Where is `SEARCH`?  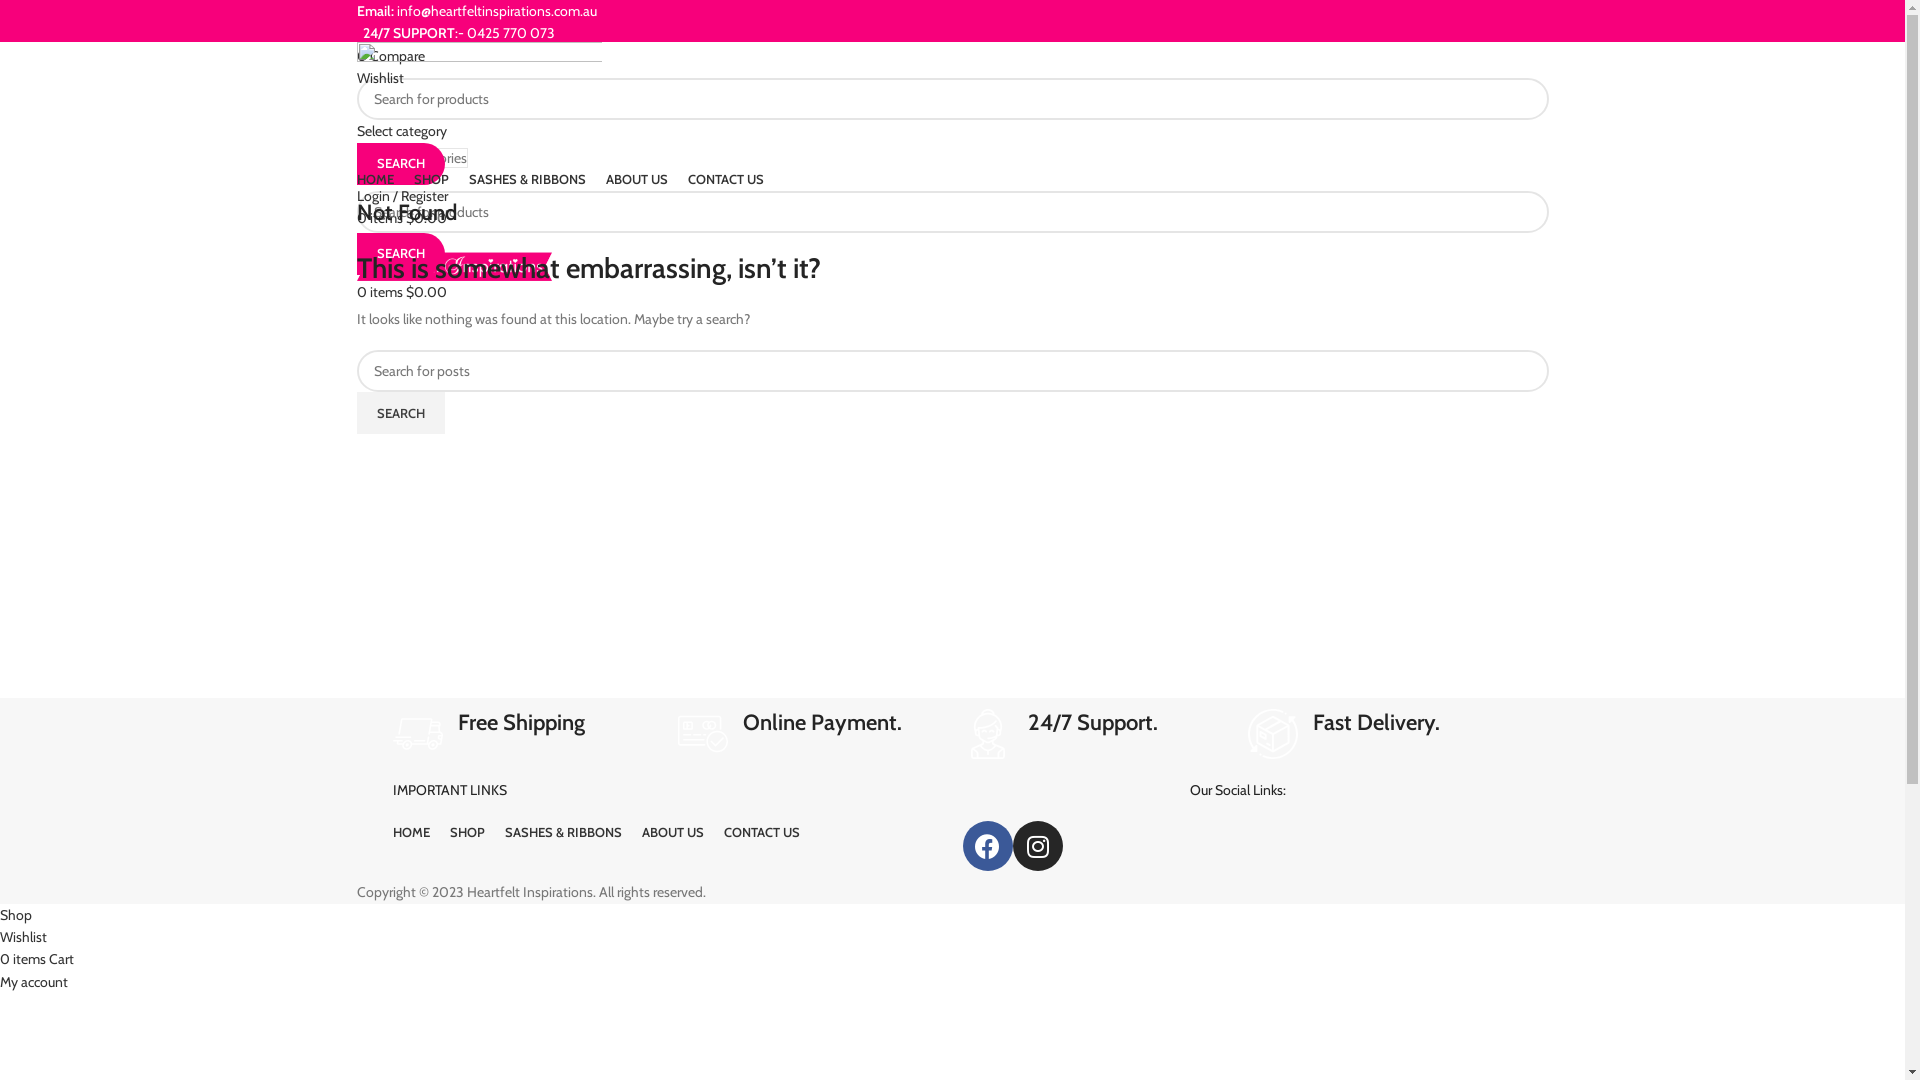 SEARCH is located at coordinates (400, 413).